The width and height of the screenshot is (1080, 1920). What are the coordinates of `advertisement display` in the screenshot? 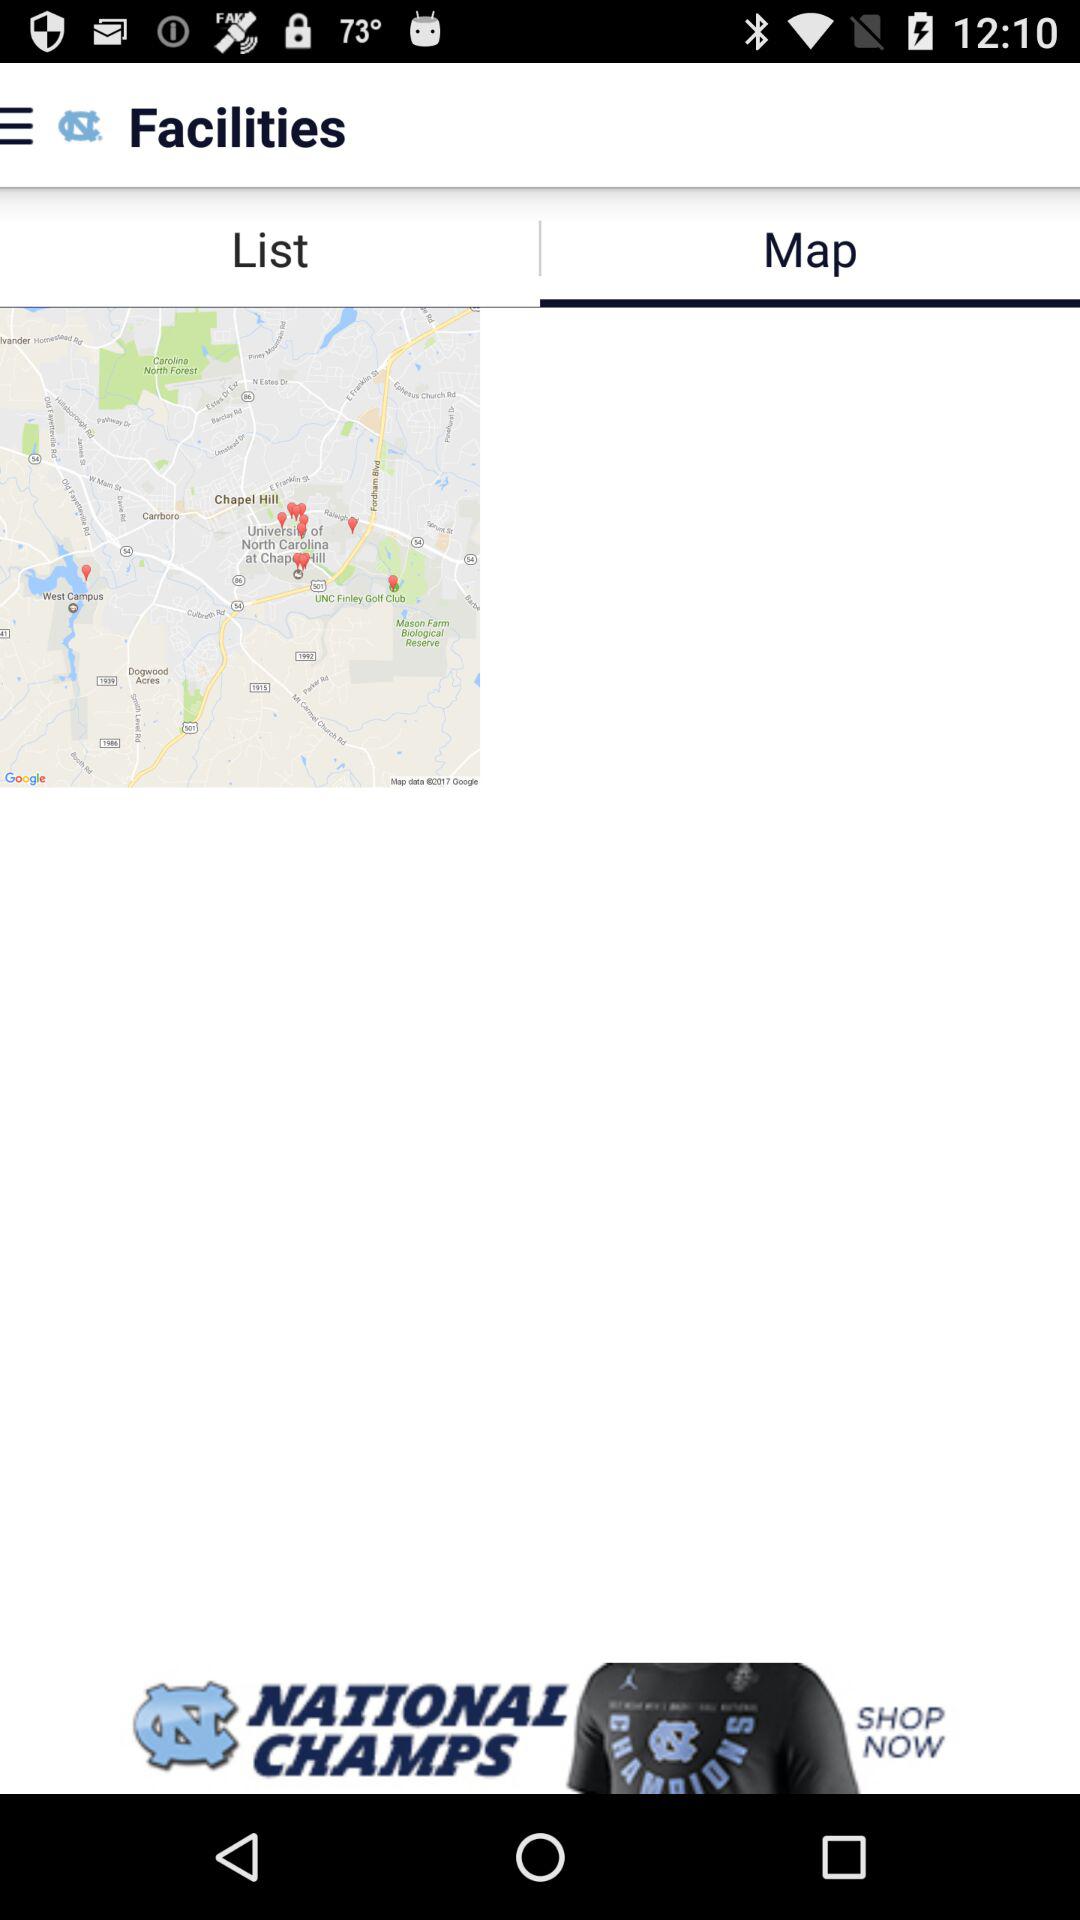 It's located at (540, 1728).